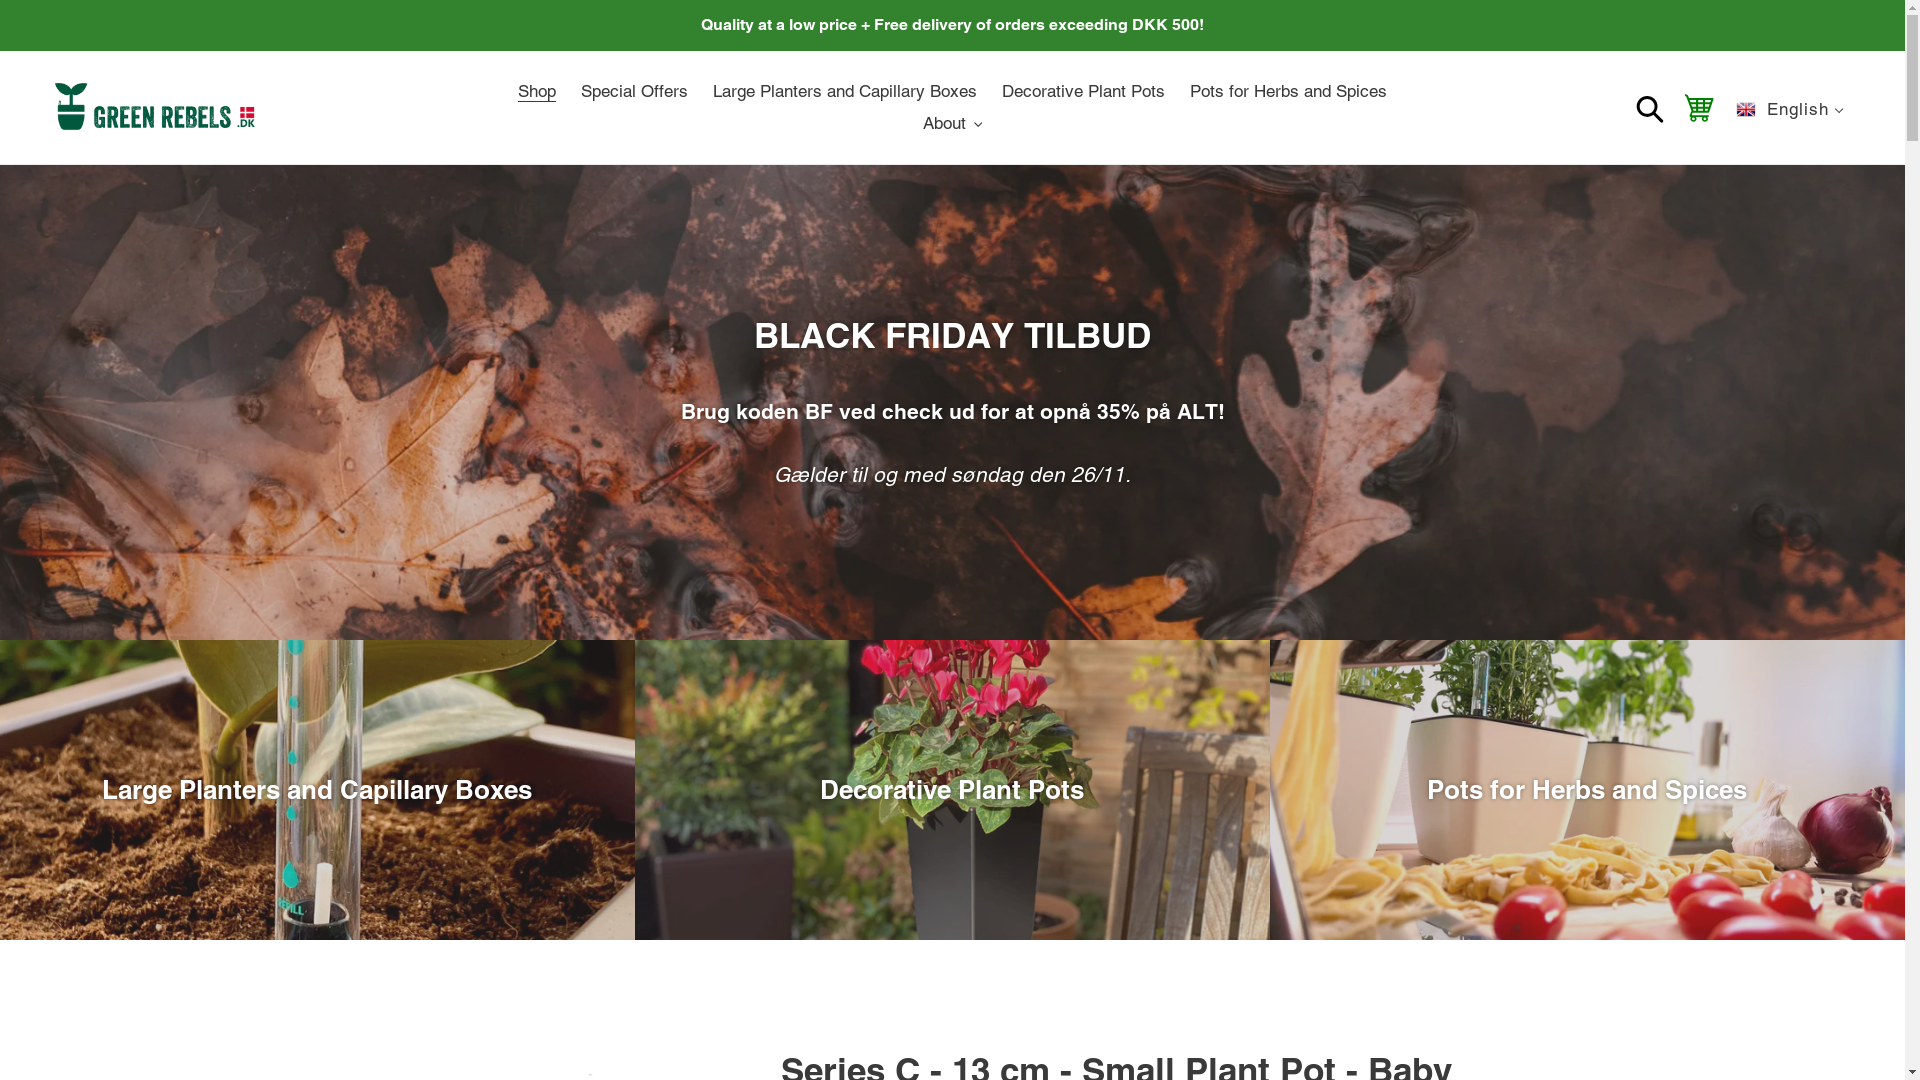 This screenshot has height=1080, width=1920. What do you see at coordinates (952, 790) in the screenshot?
I see `Decorative Plant Pots` at bounding box center [952, 790].